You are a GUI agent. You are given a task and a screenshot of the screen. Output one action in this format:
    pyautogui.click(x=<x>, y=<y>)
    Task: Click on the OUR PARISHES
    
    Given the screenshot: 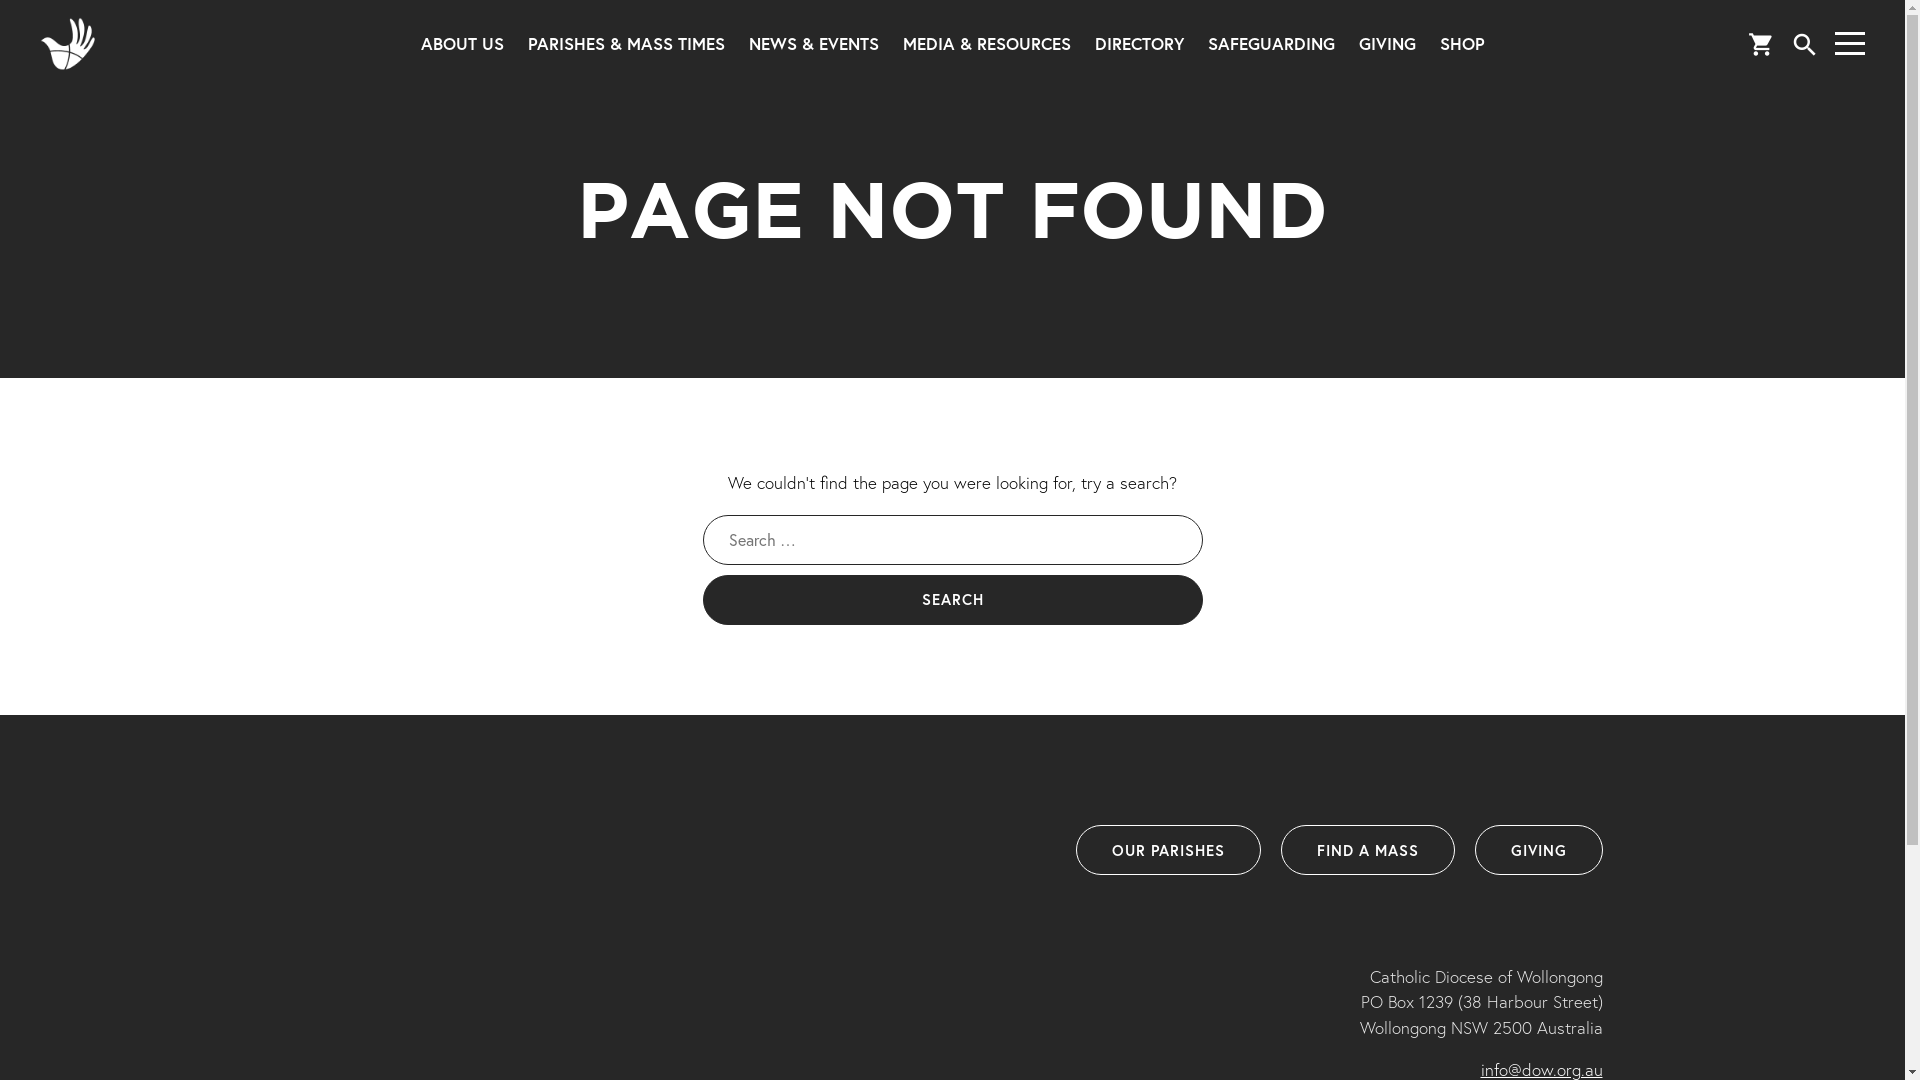 What is the action you would take?
    pyautogui.click(x=1168, y=850)
    